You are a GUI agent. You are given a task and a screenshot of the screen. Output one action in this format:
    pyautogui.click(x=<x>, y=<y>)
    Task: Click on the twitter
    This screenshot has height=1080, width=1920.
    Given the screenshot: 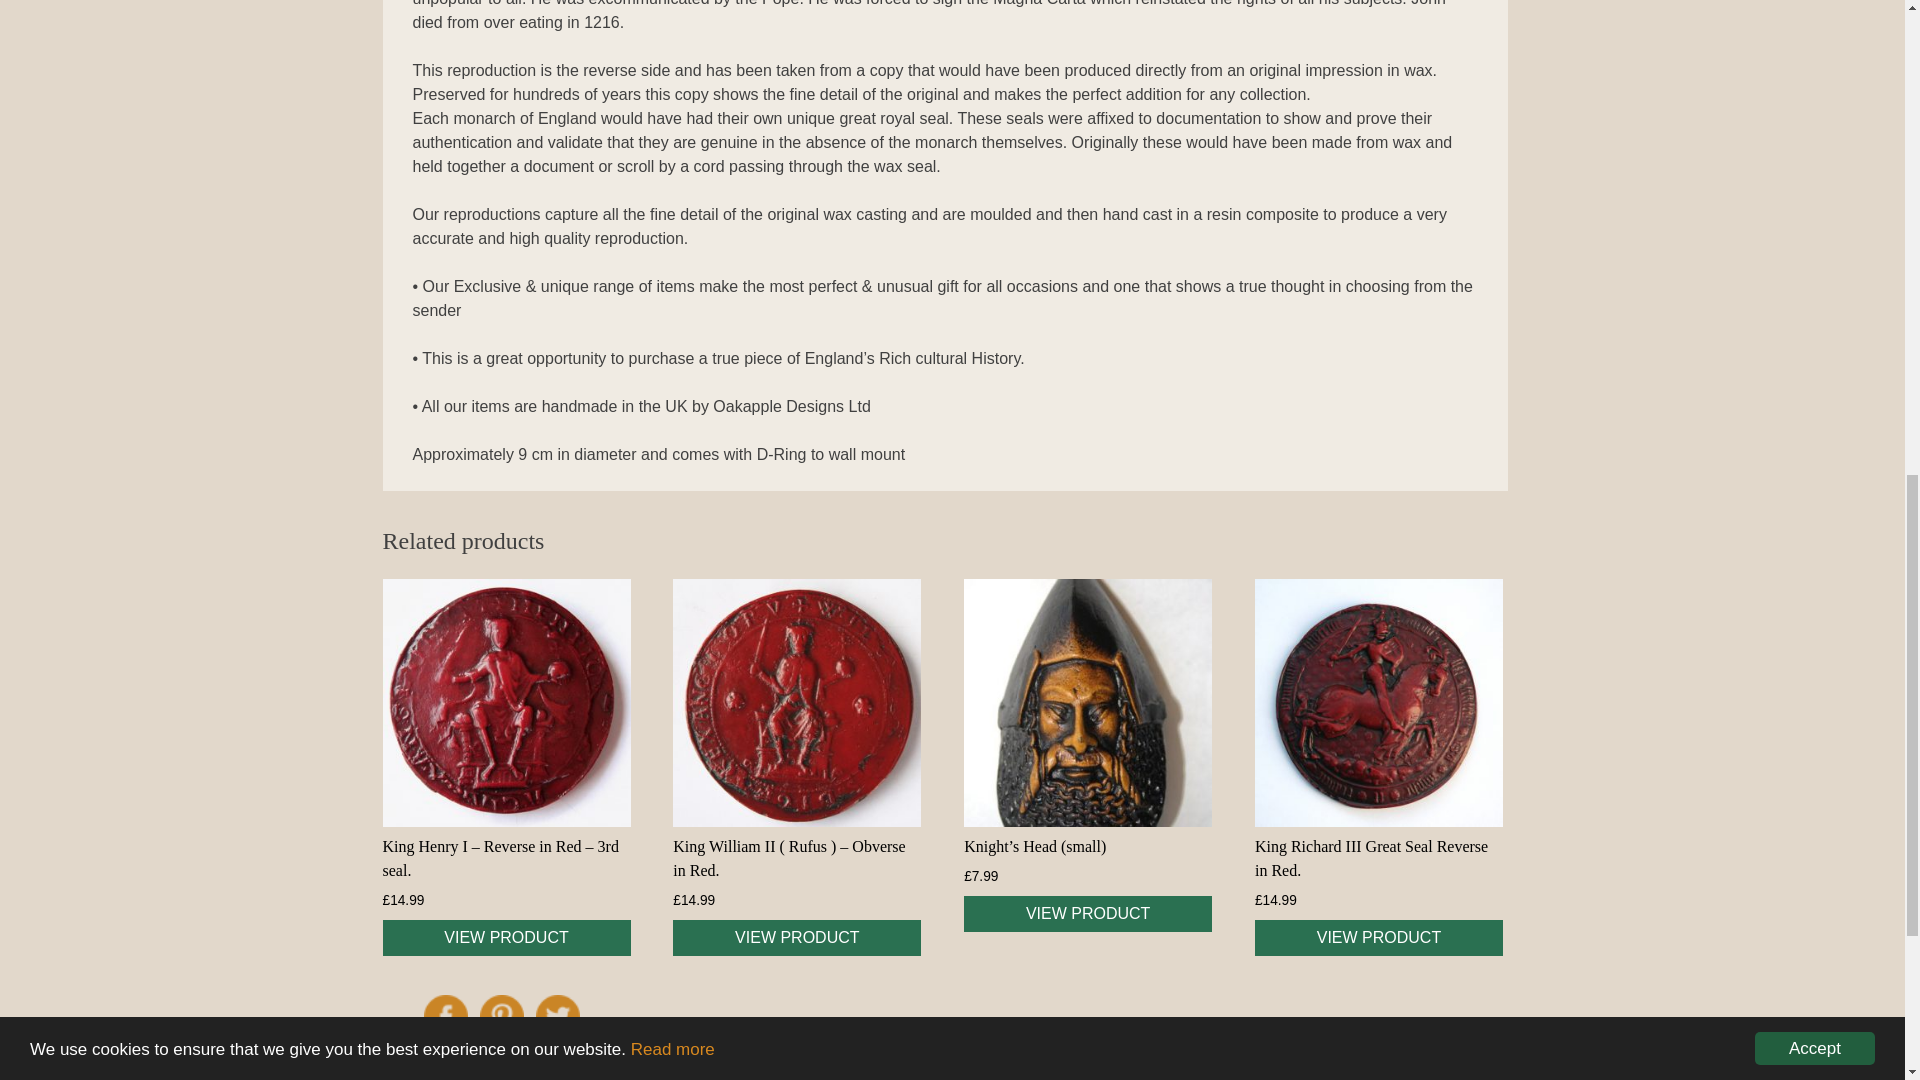 What is the action you would take?
    pyautogui.click(x=557, y=1017)
    